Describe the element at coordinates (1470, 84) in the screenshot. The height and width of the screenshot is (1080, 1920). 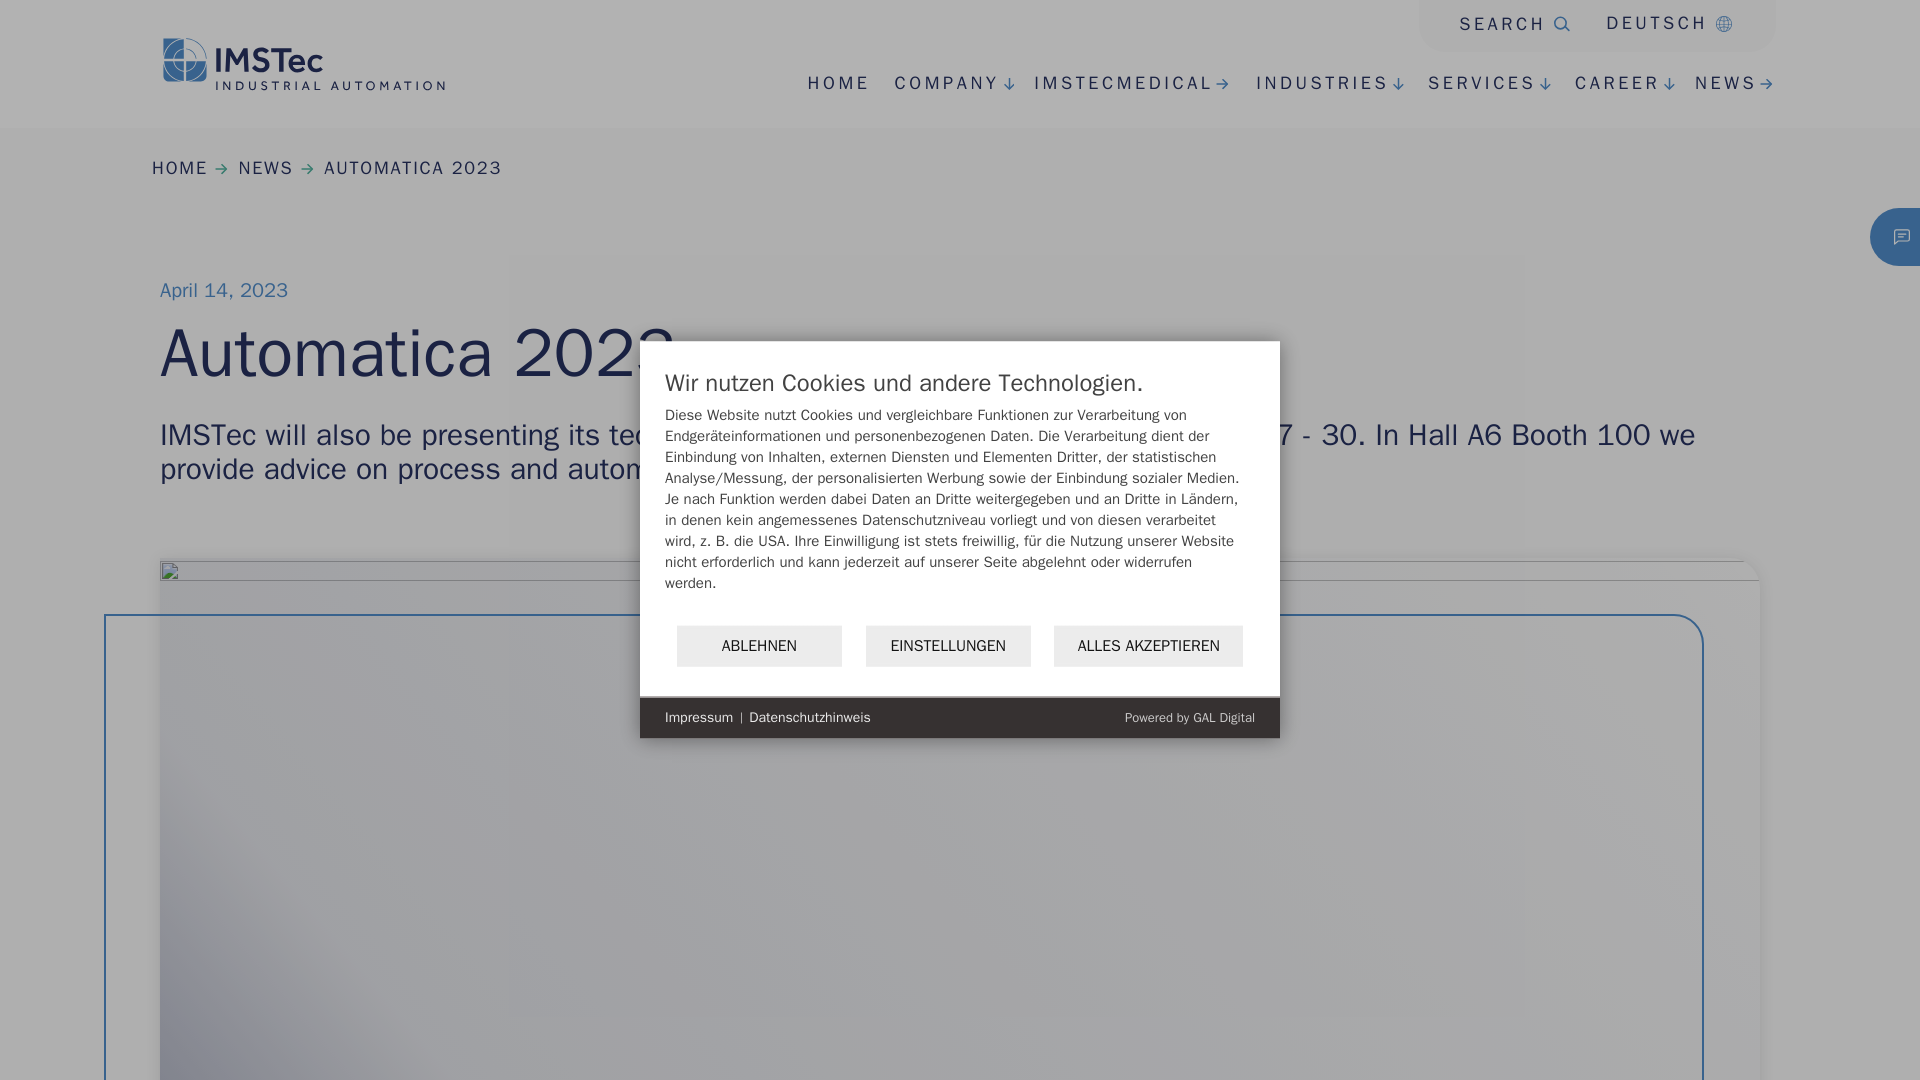
I see `SERVICES` at that location.